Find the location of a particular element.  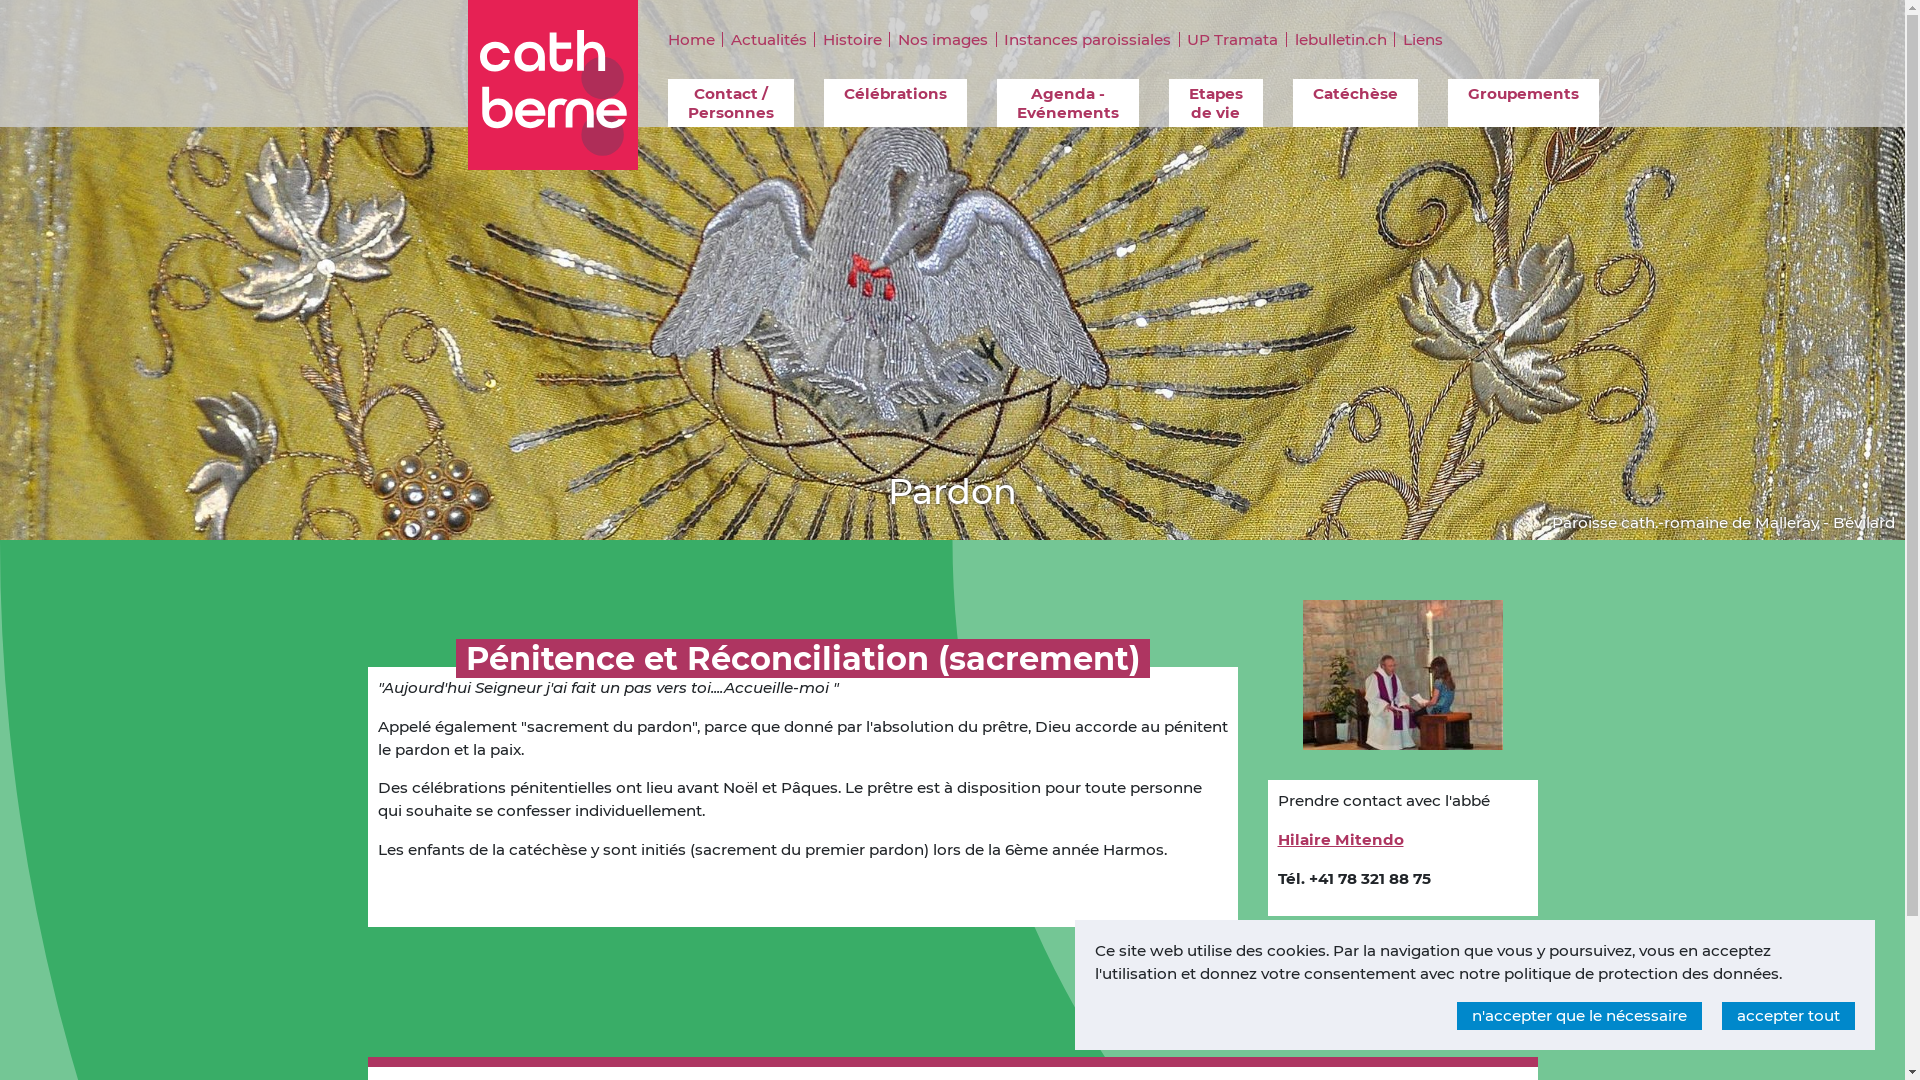

Groupements is located at coordinates (1524, 103).